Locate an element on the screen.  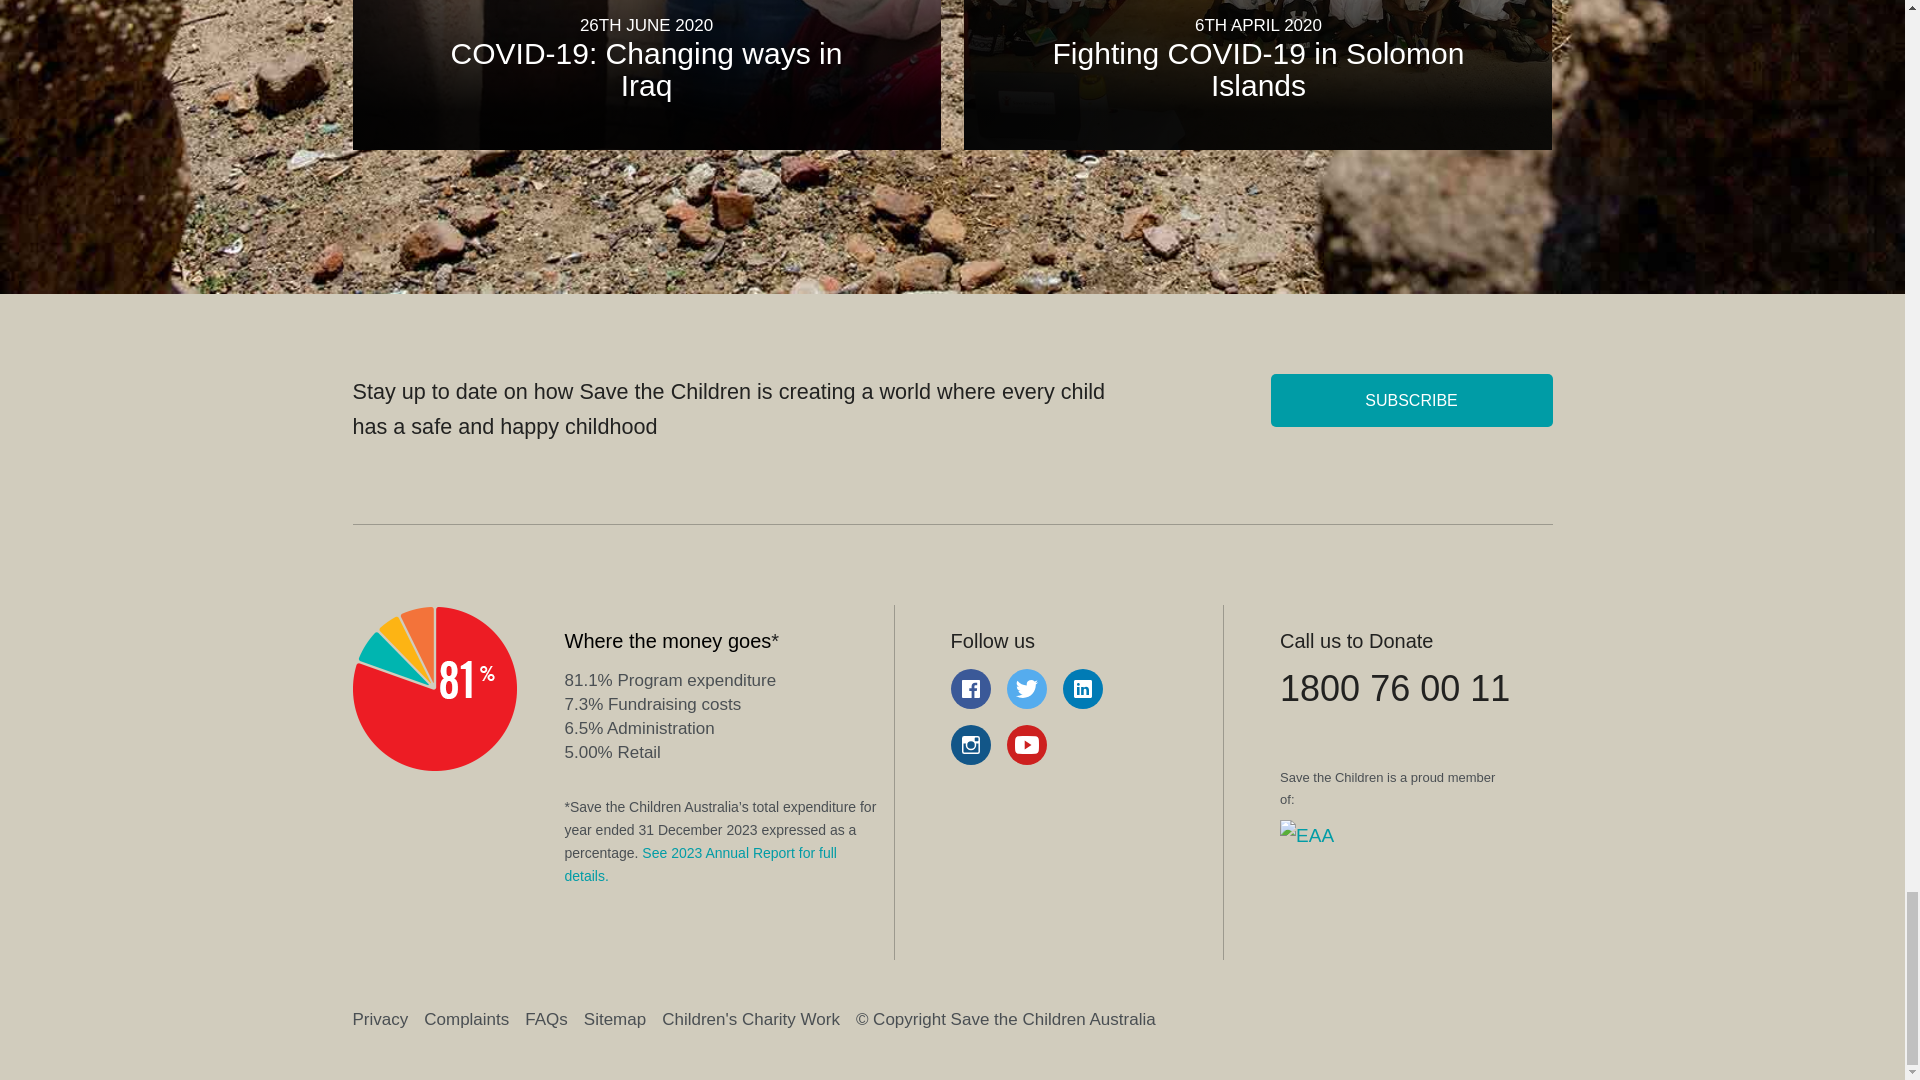
Youtube is located at coordinates (1026, 744).